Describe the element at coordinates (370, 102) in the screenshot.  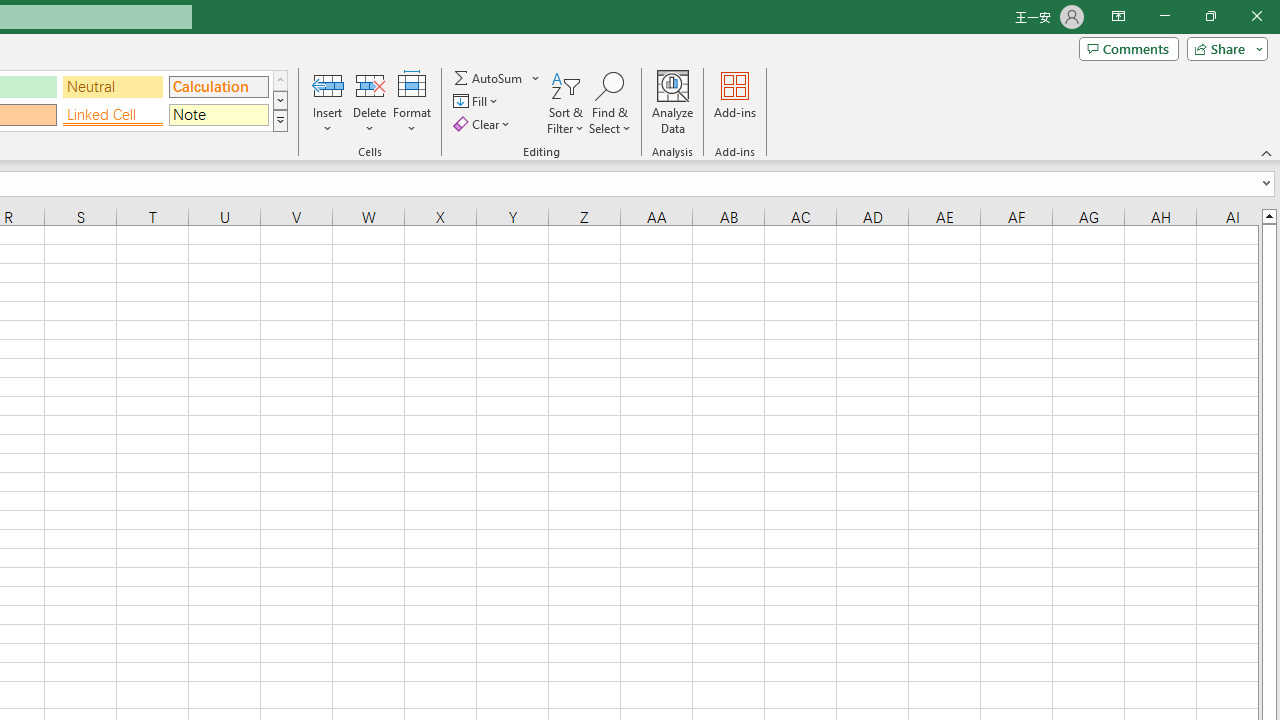
I see `Delete` at that location.